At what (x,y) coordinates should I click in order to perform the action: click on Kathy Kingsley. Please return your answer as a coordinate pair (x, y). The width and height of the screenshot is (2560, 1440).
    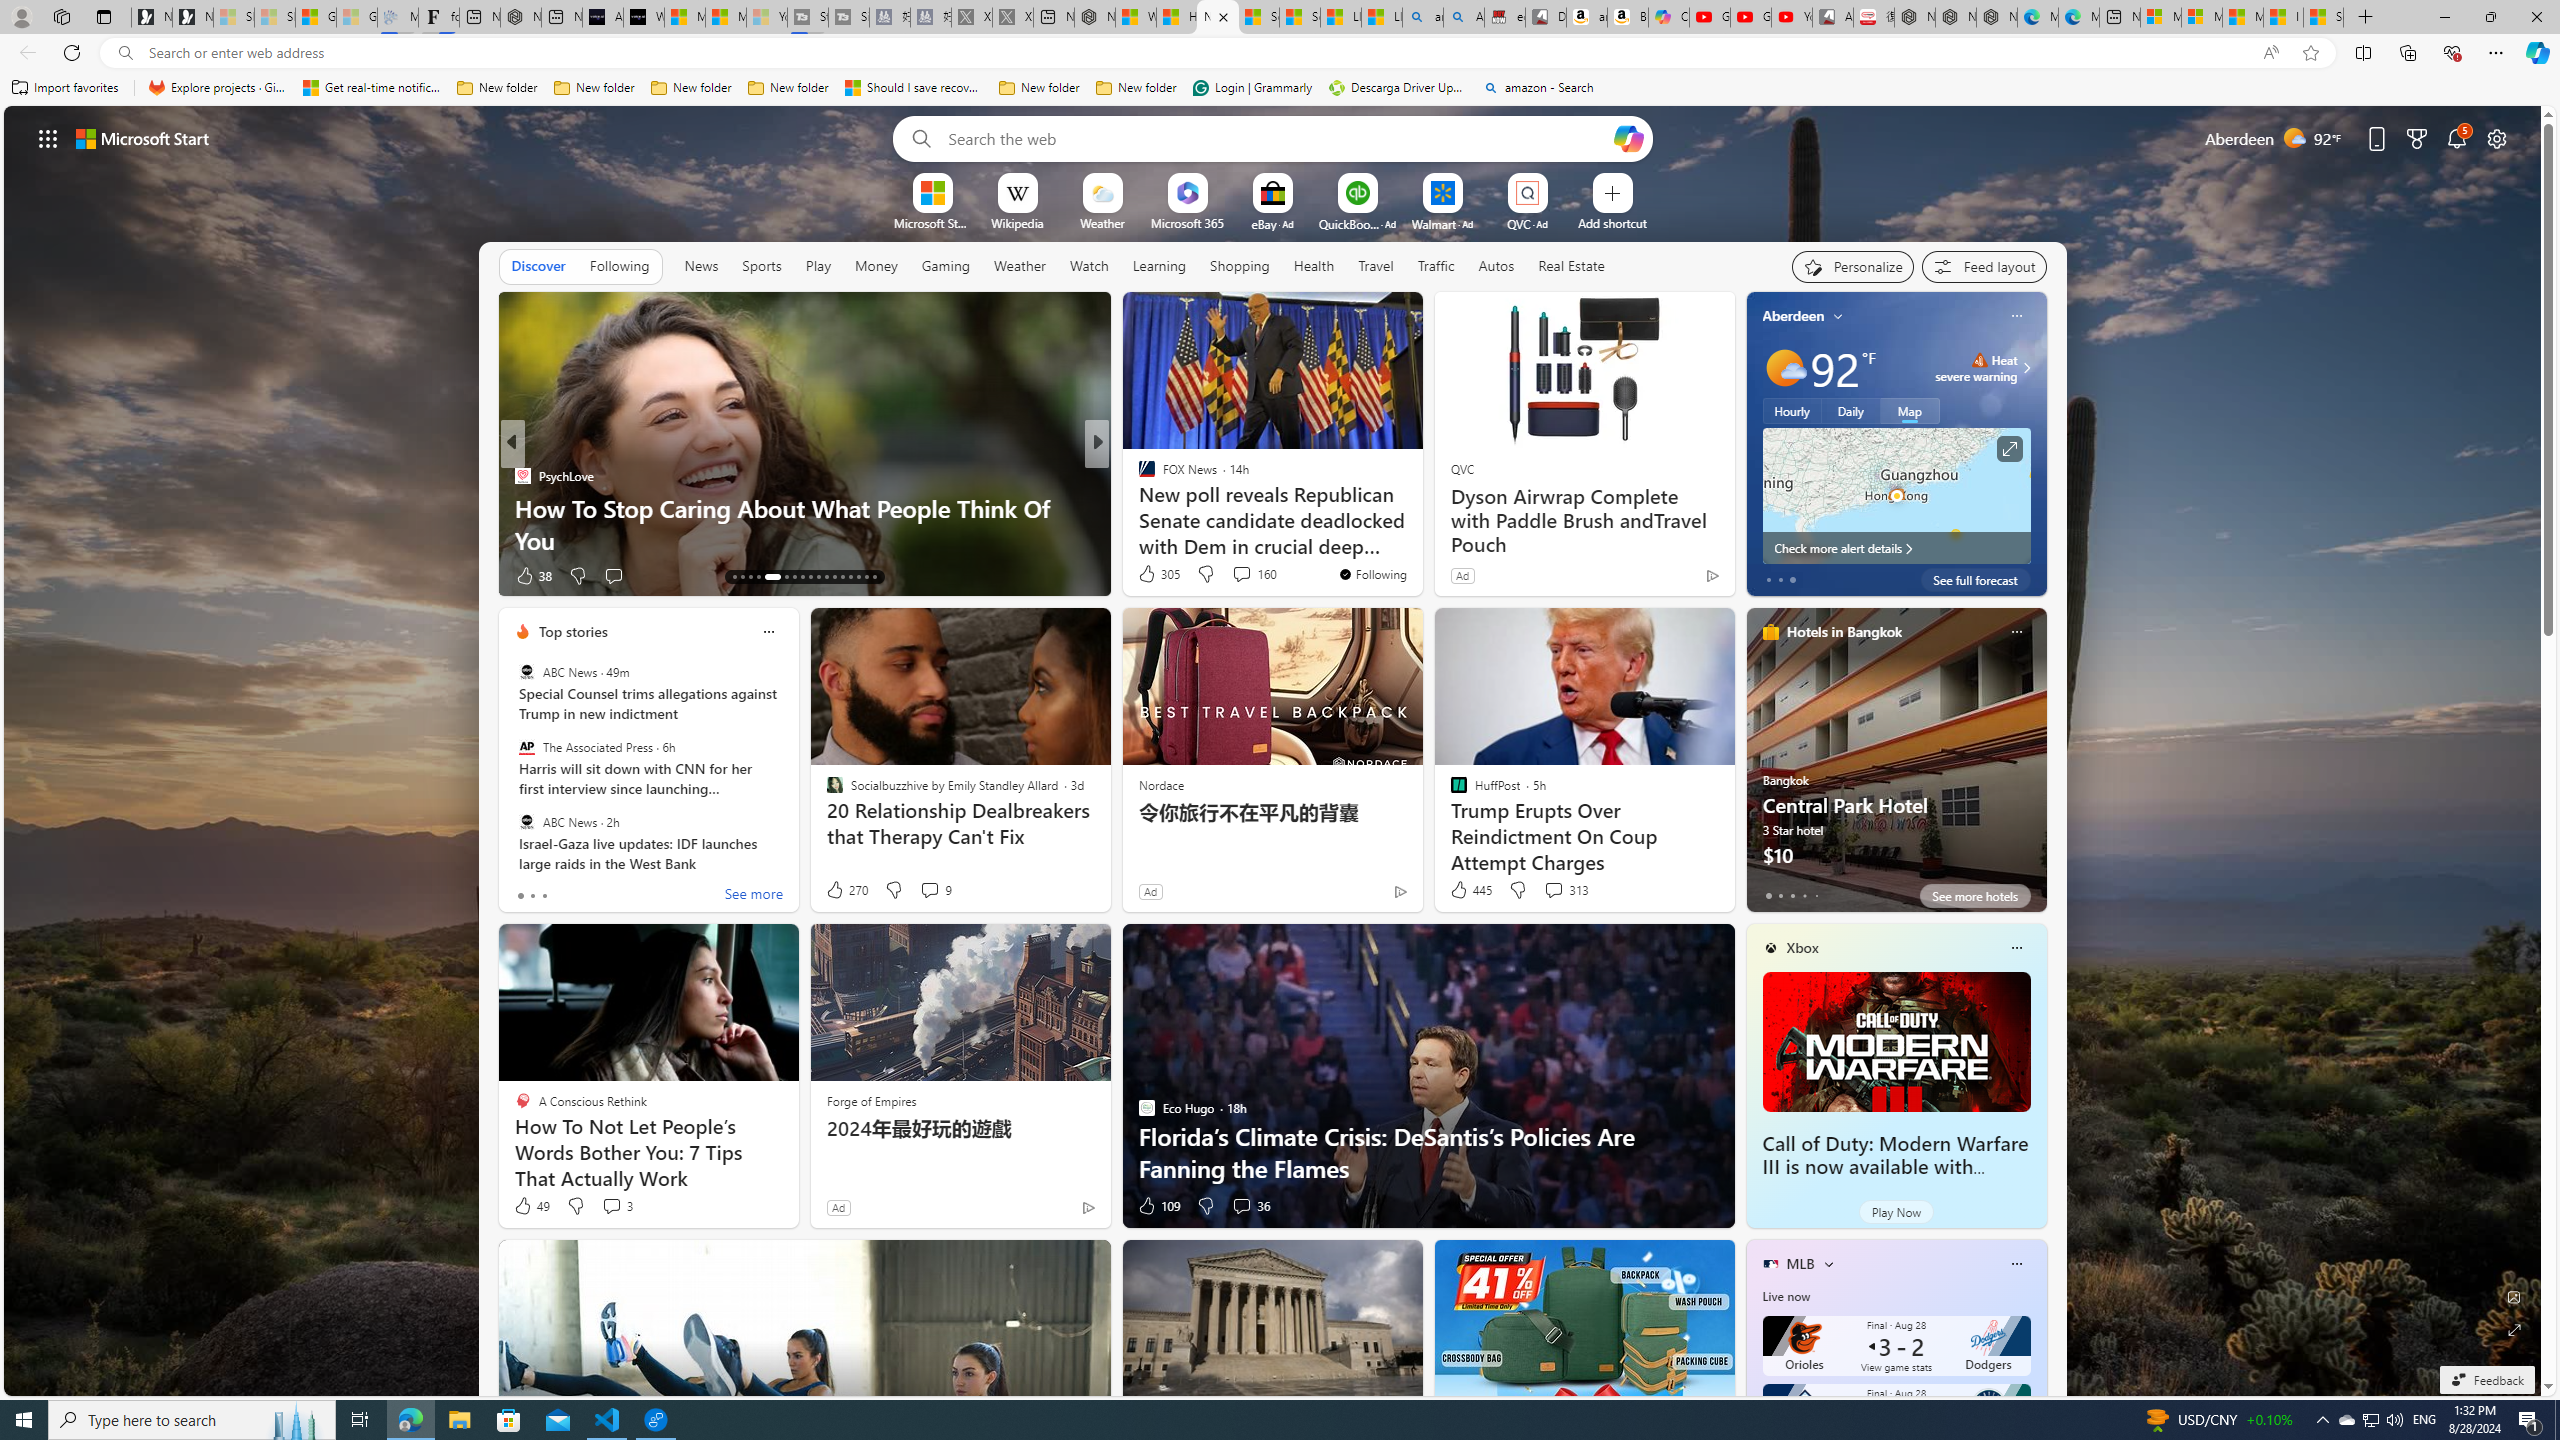
    Looking at the image, I should click on (1137, 476).